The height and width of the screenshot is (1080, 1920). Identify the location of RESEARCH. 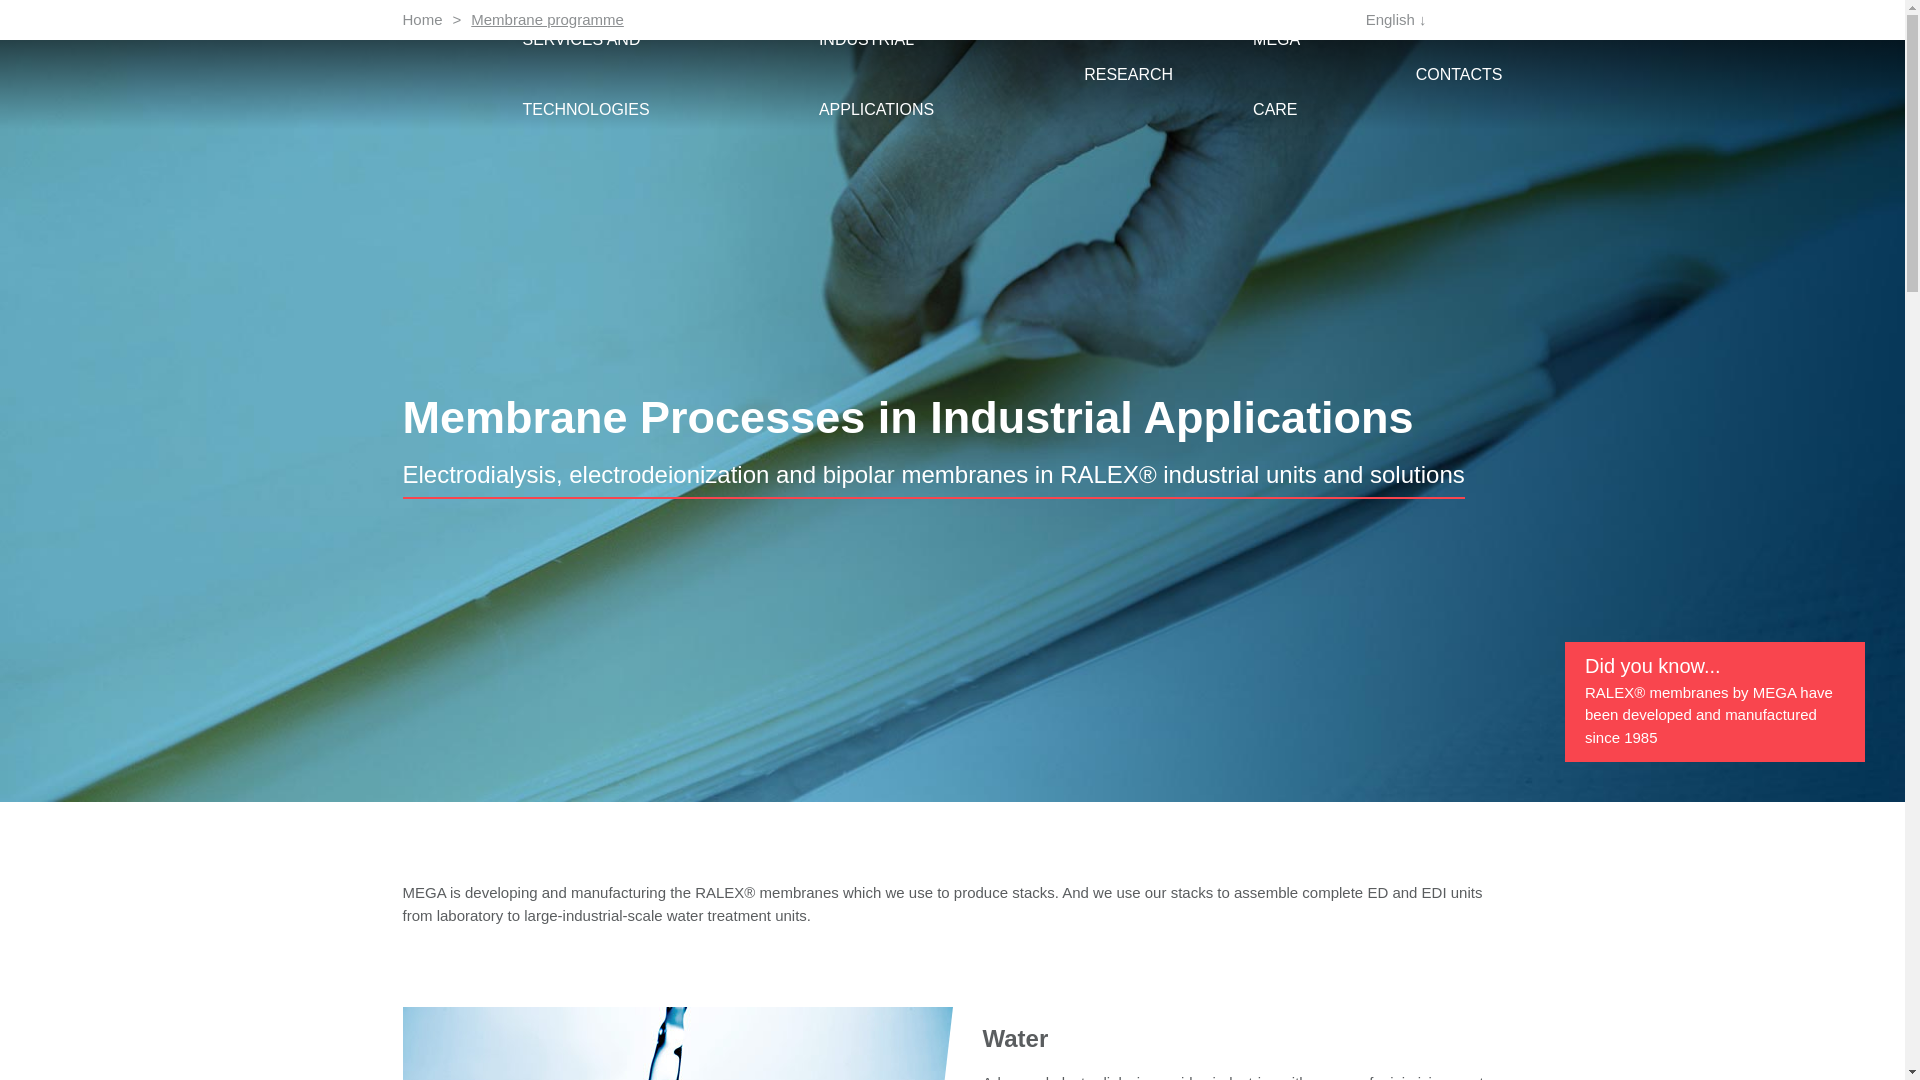
(1128, 74).